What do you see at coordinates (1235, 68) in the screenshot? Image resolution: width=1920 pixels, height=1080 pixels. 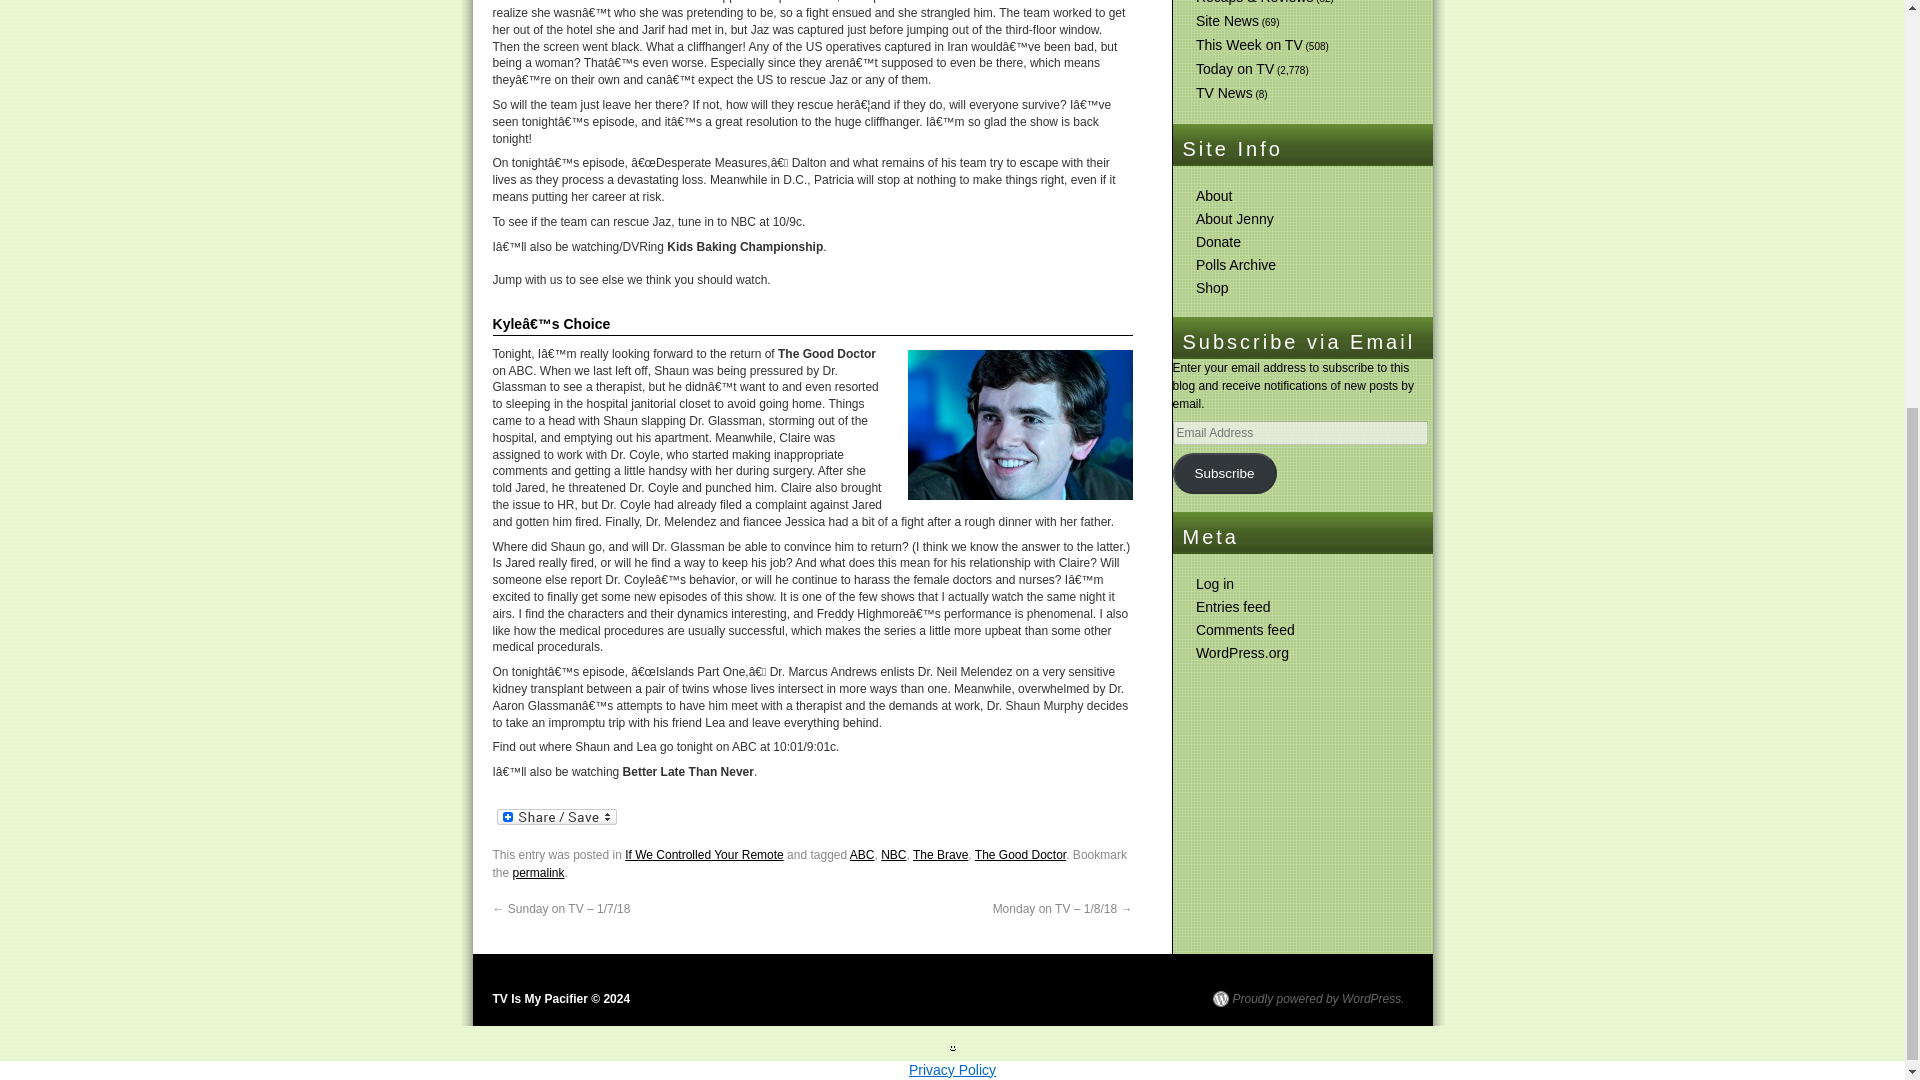 I see `Today on TV` at bounding box center [1235, 68].